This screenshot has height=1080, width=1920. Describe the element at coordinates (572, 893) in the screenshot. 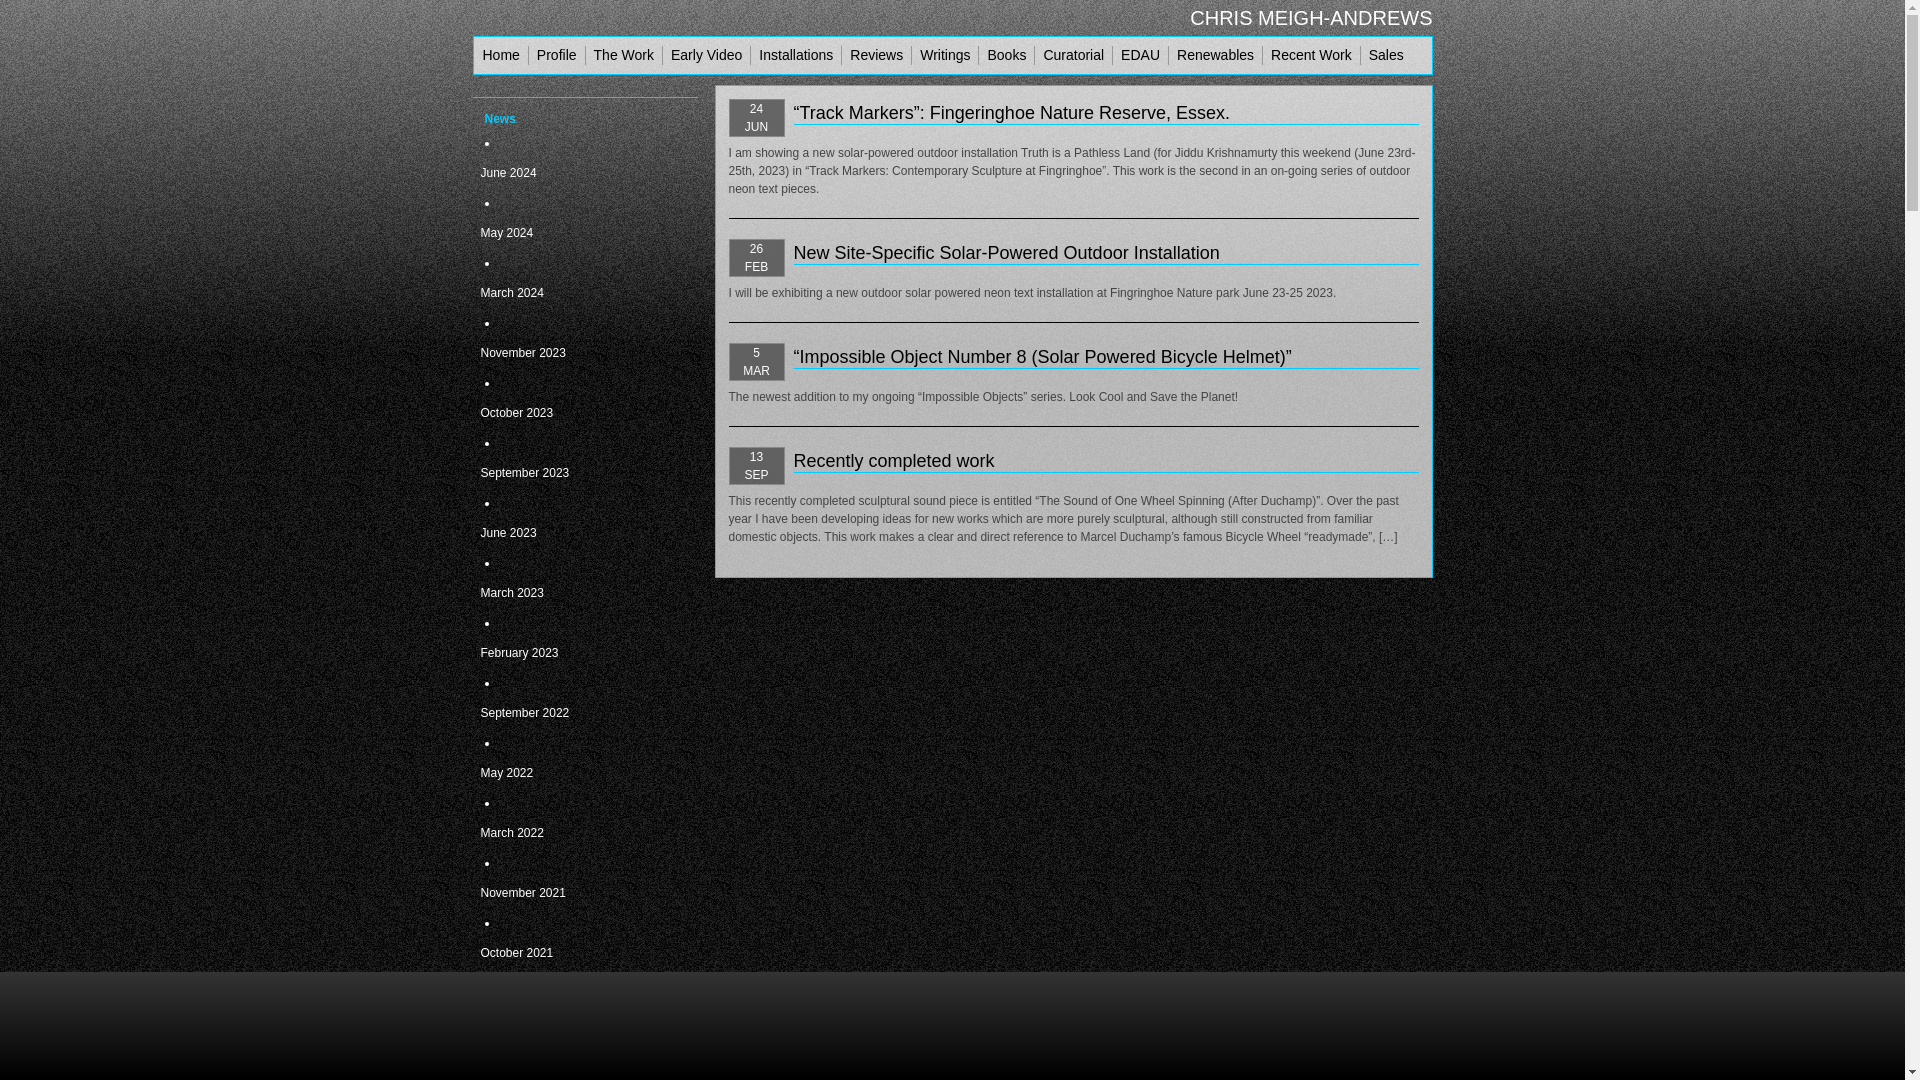

I see `November 2021` at that location.